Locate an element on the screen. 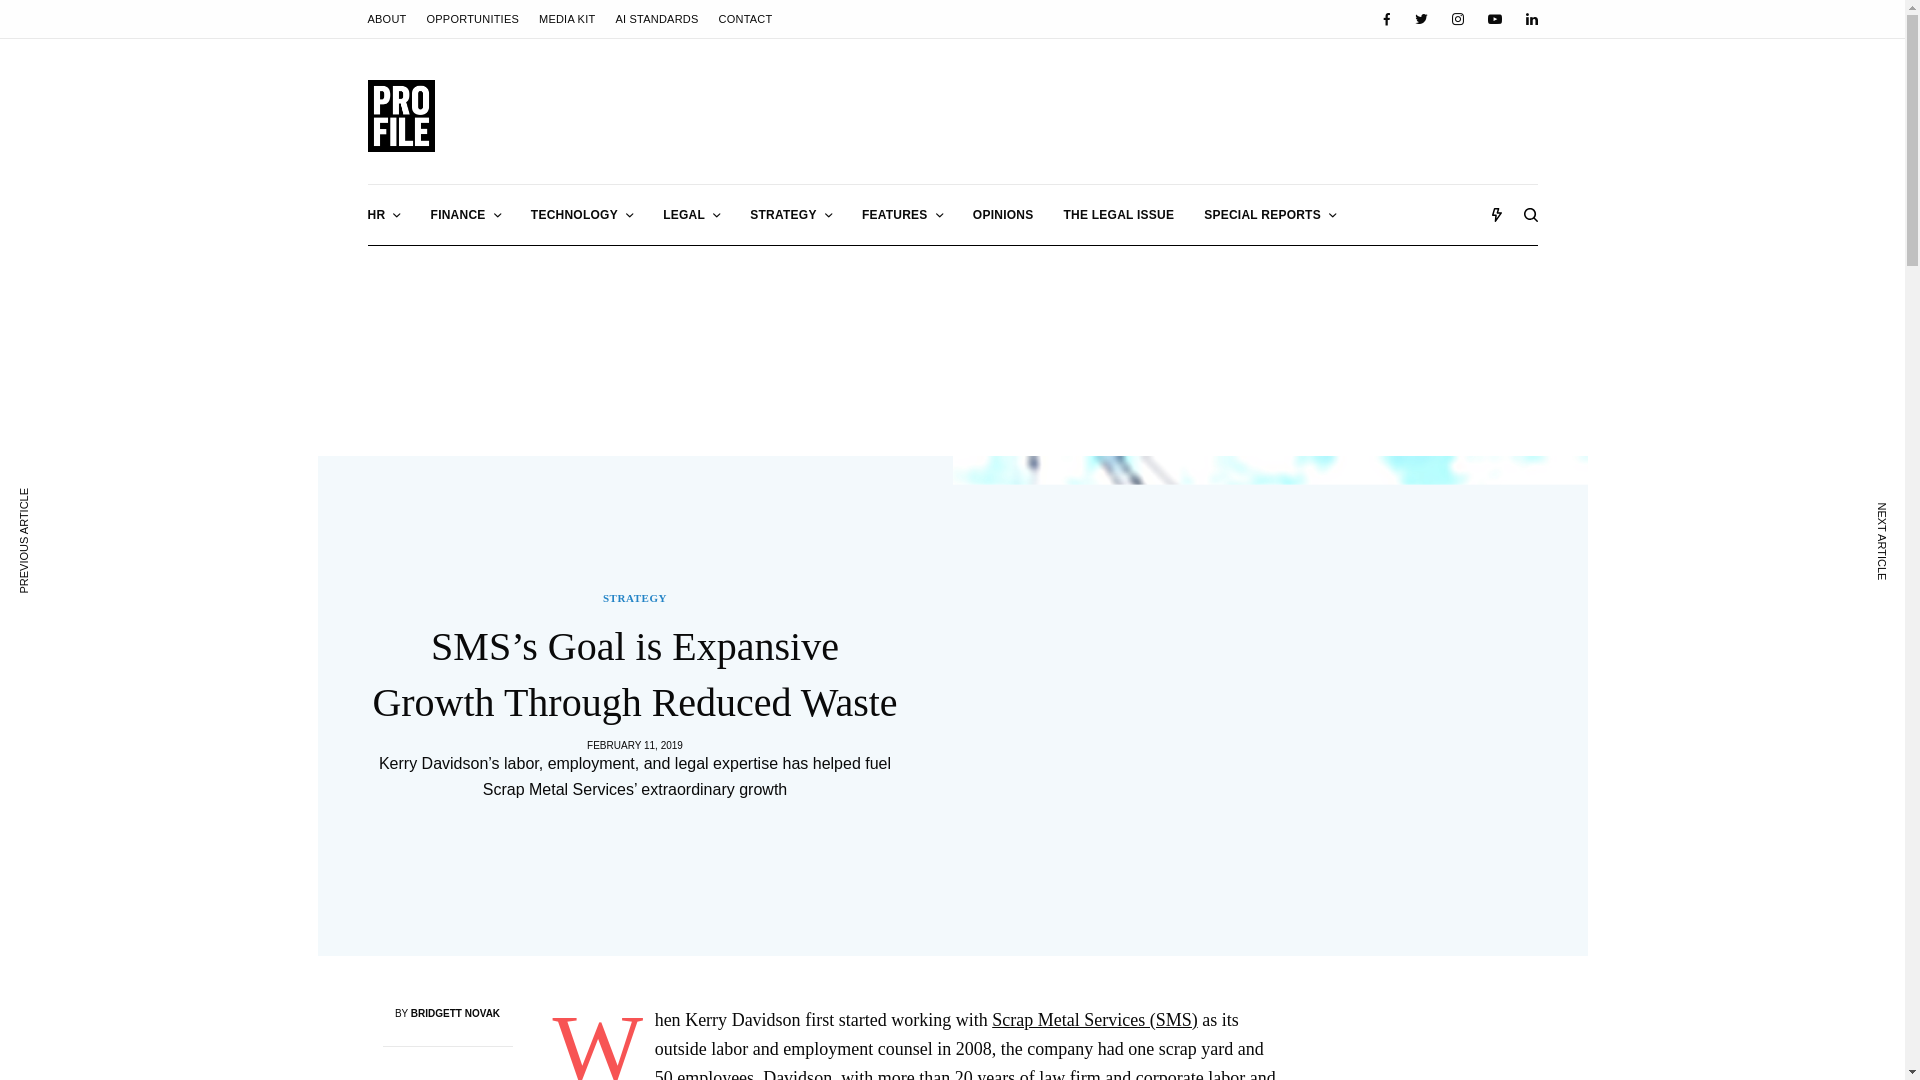  LEGAL is located at coordinates (691, 214).